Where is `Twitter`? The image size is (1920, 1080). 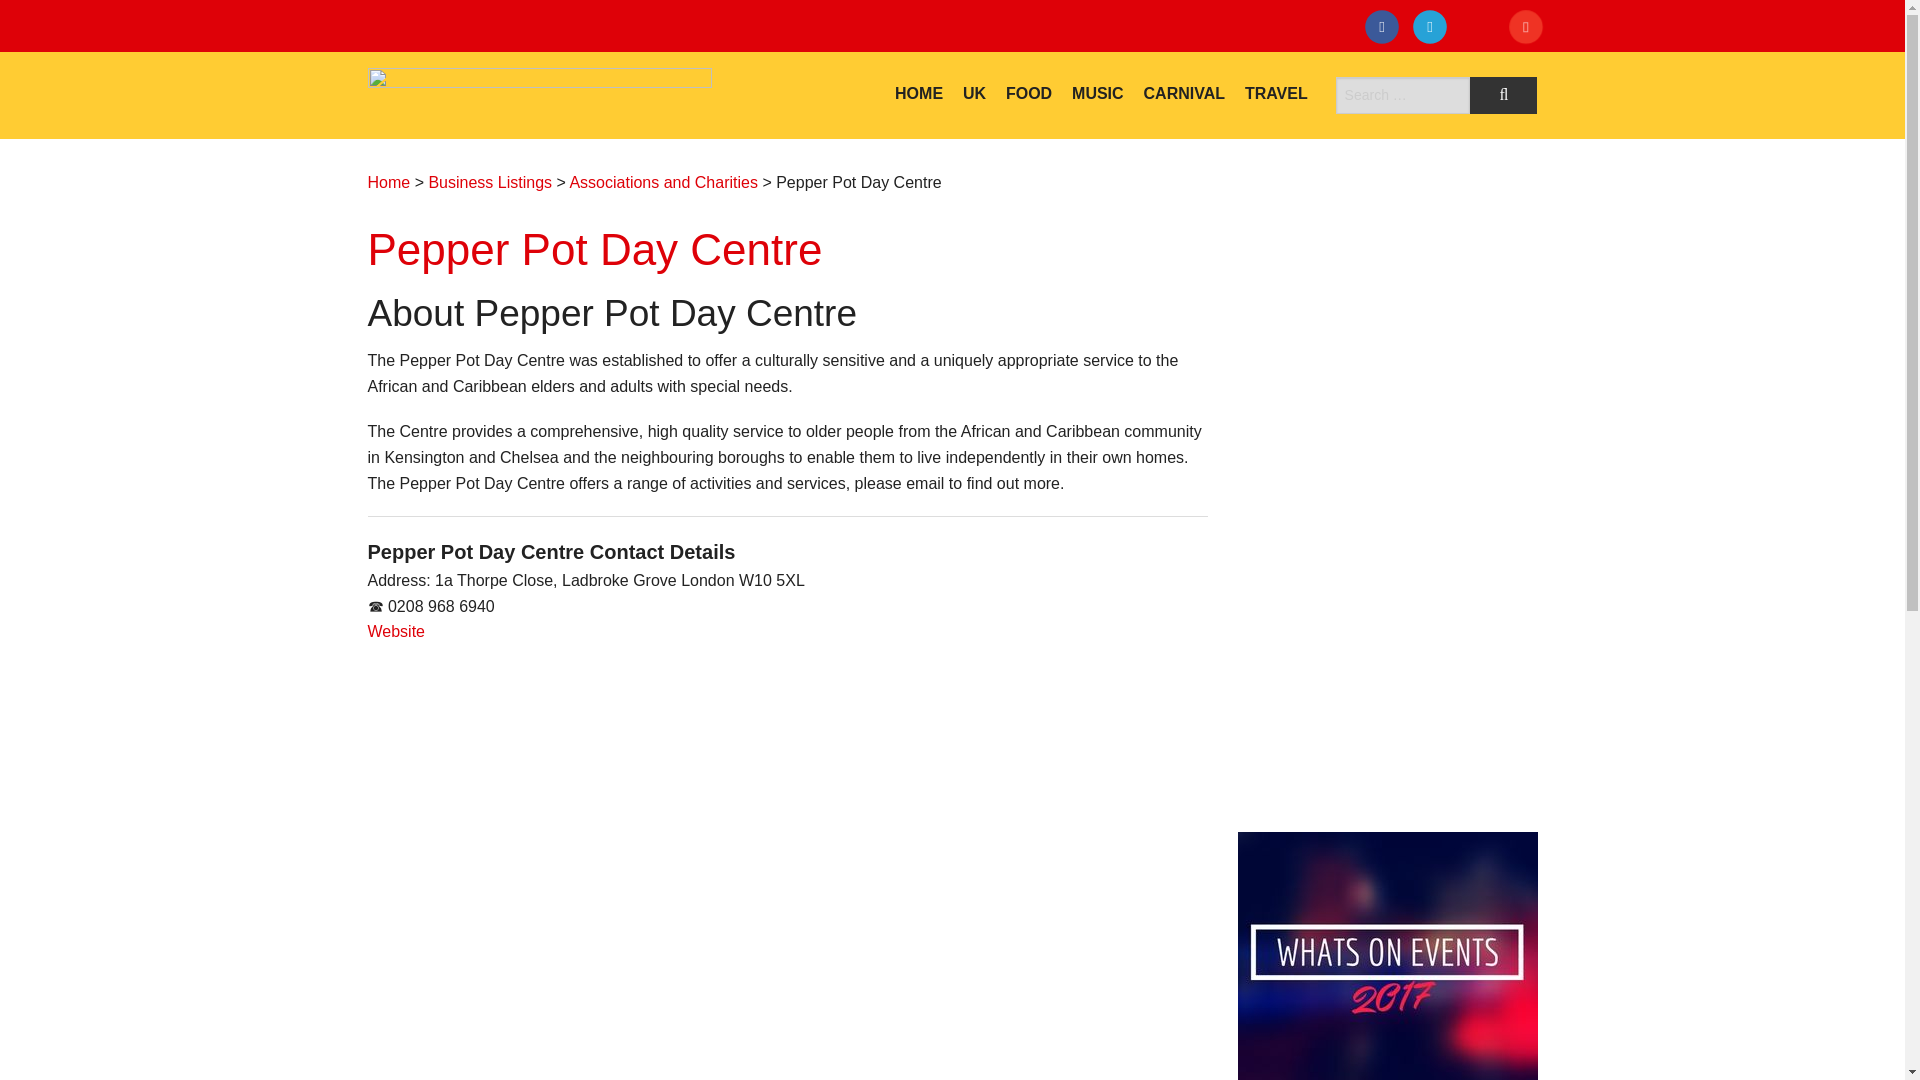
Twitter is located at coordinates (1434, 30).